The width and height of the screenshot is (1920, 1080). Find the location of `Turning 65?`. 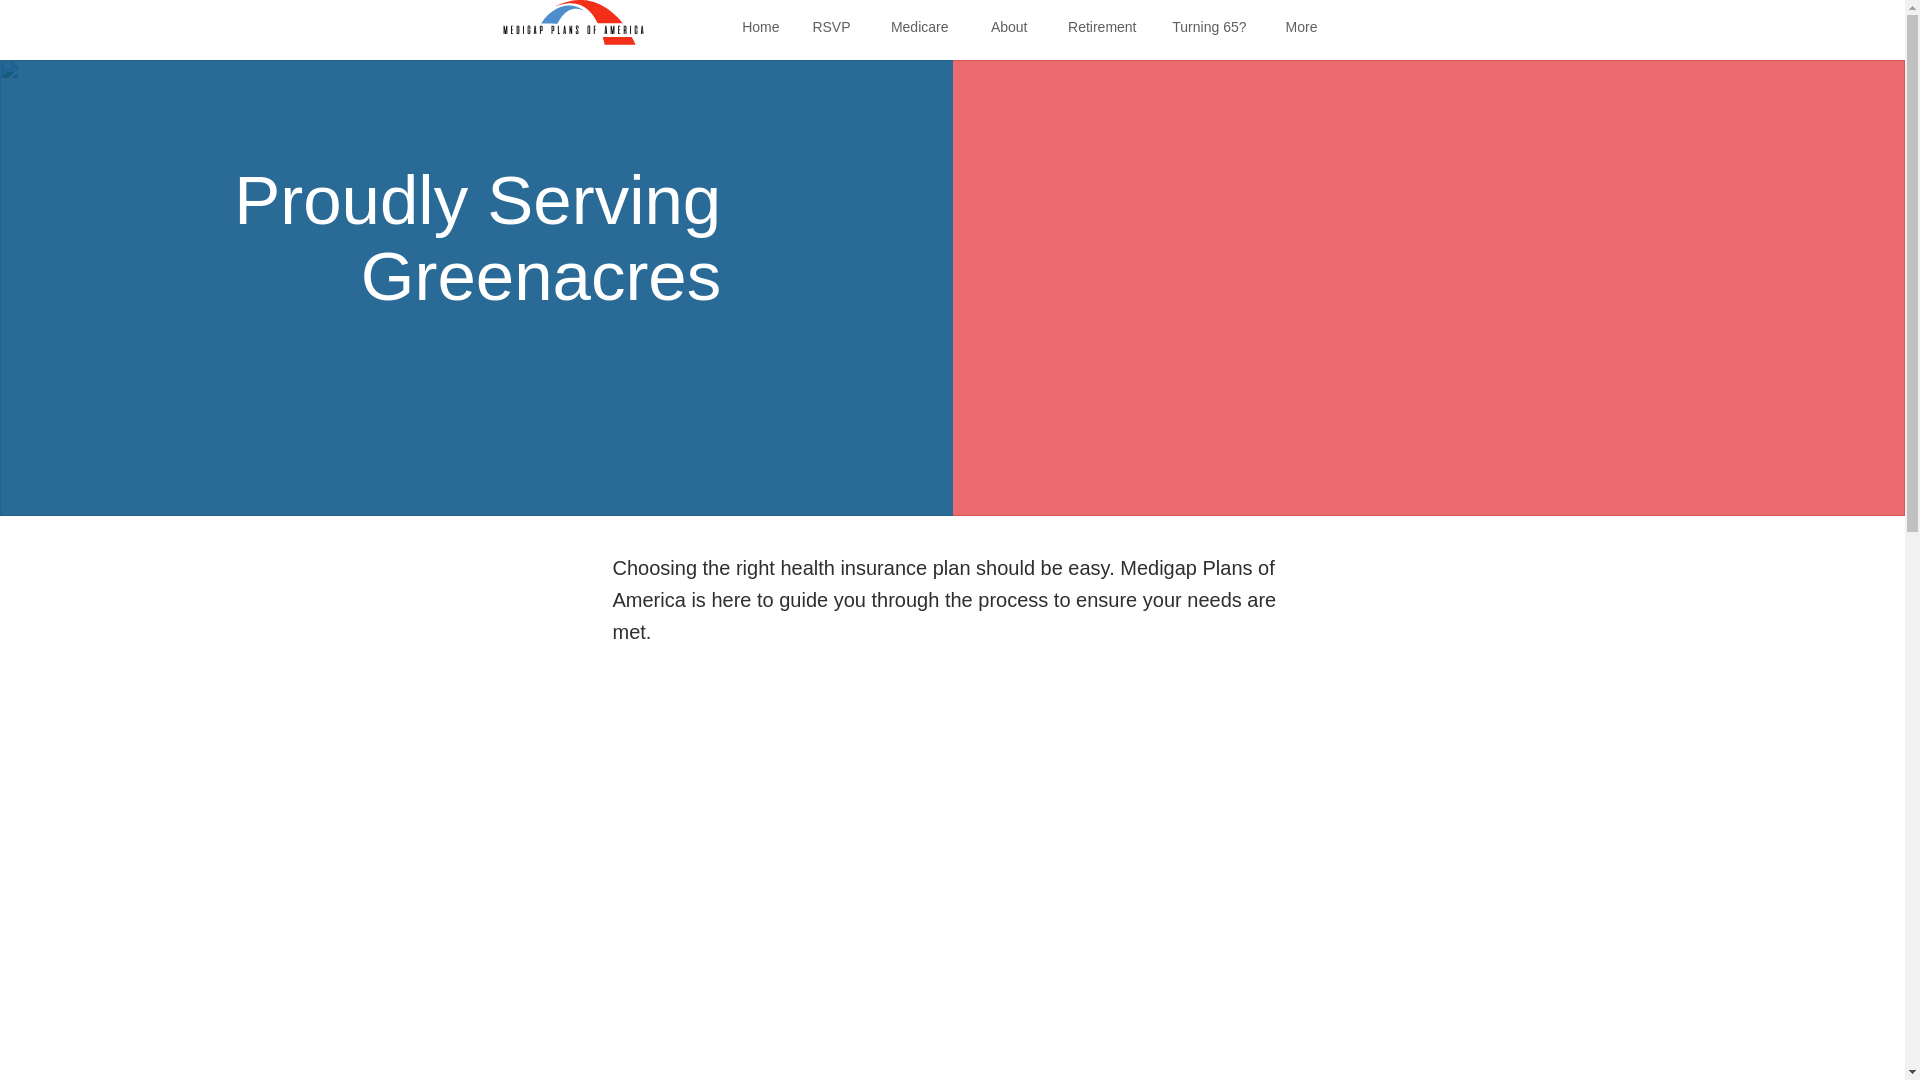

Turning 65? is located at coordinates (1206, 27).